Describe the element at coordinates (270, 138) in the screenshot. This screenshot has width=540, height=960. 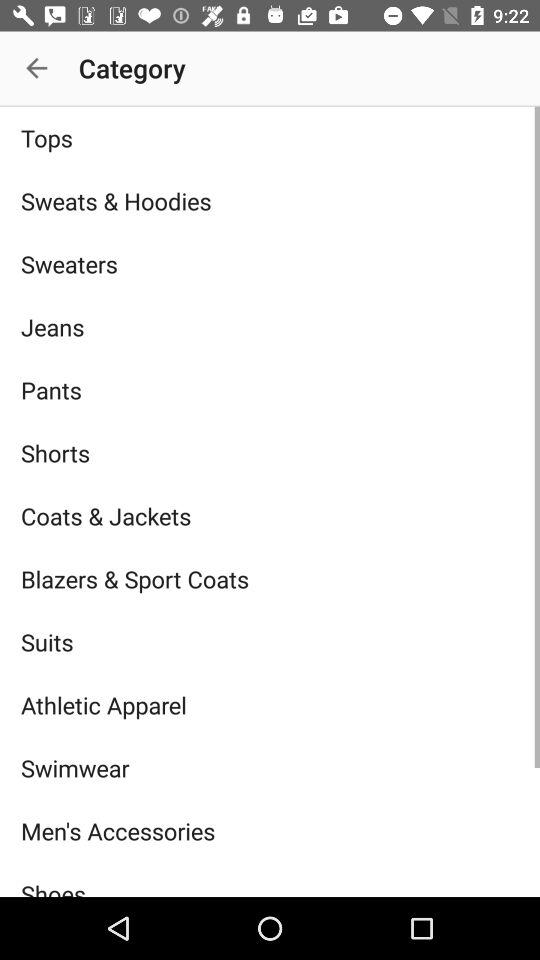
I see `swipe to tops icon` at that location.